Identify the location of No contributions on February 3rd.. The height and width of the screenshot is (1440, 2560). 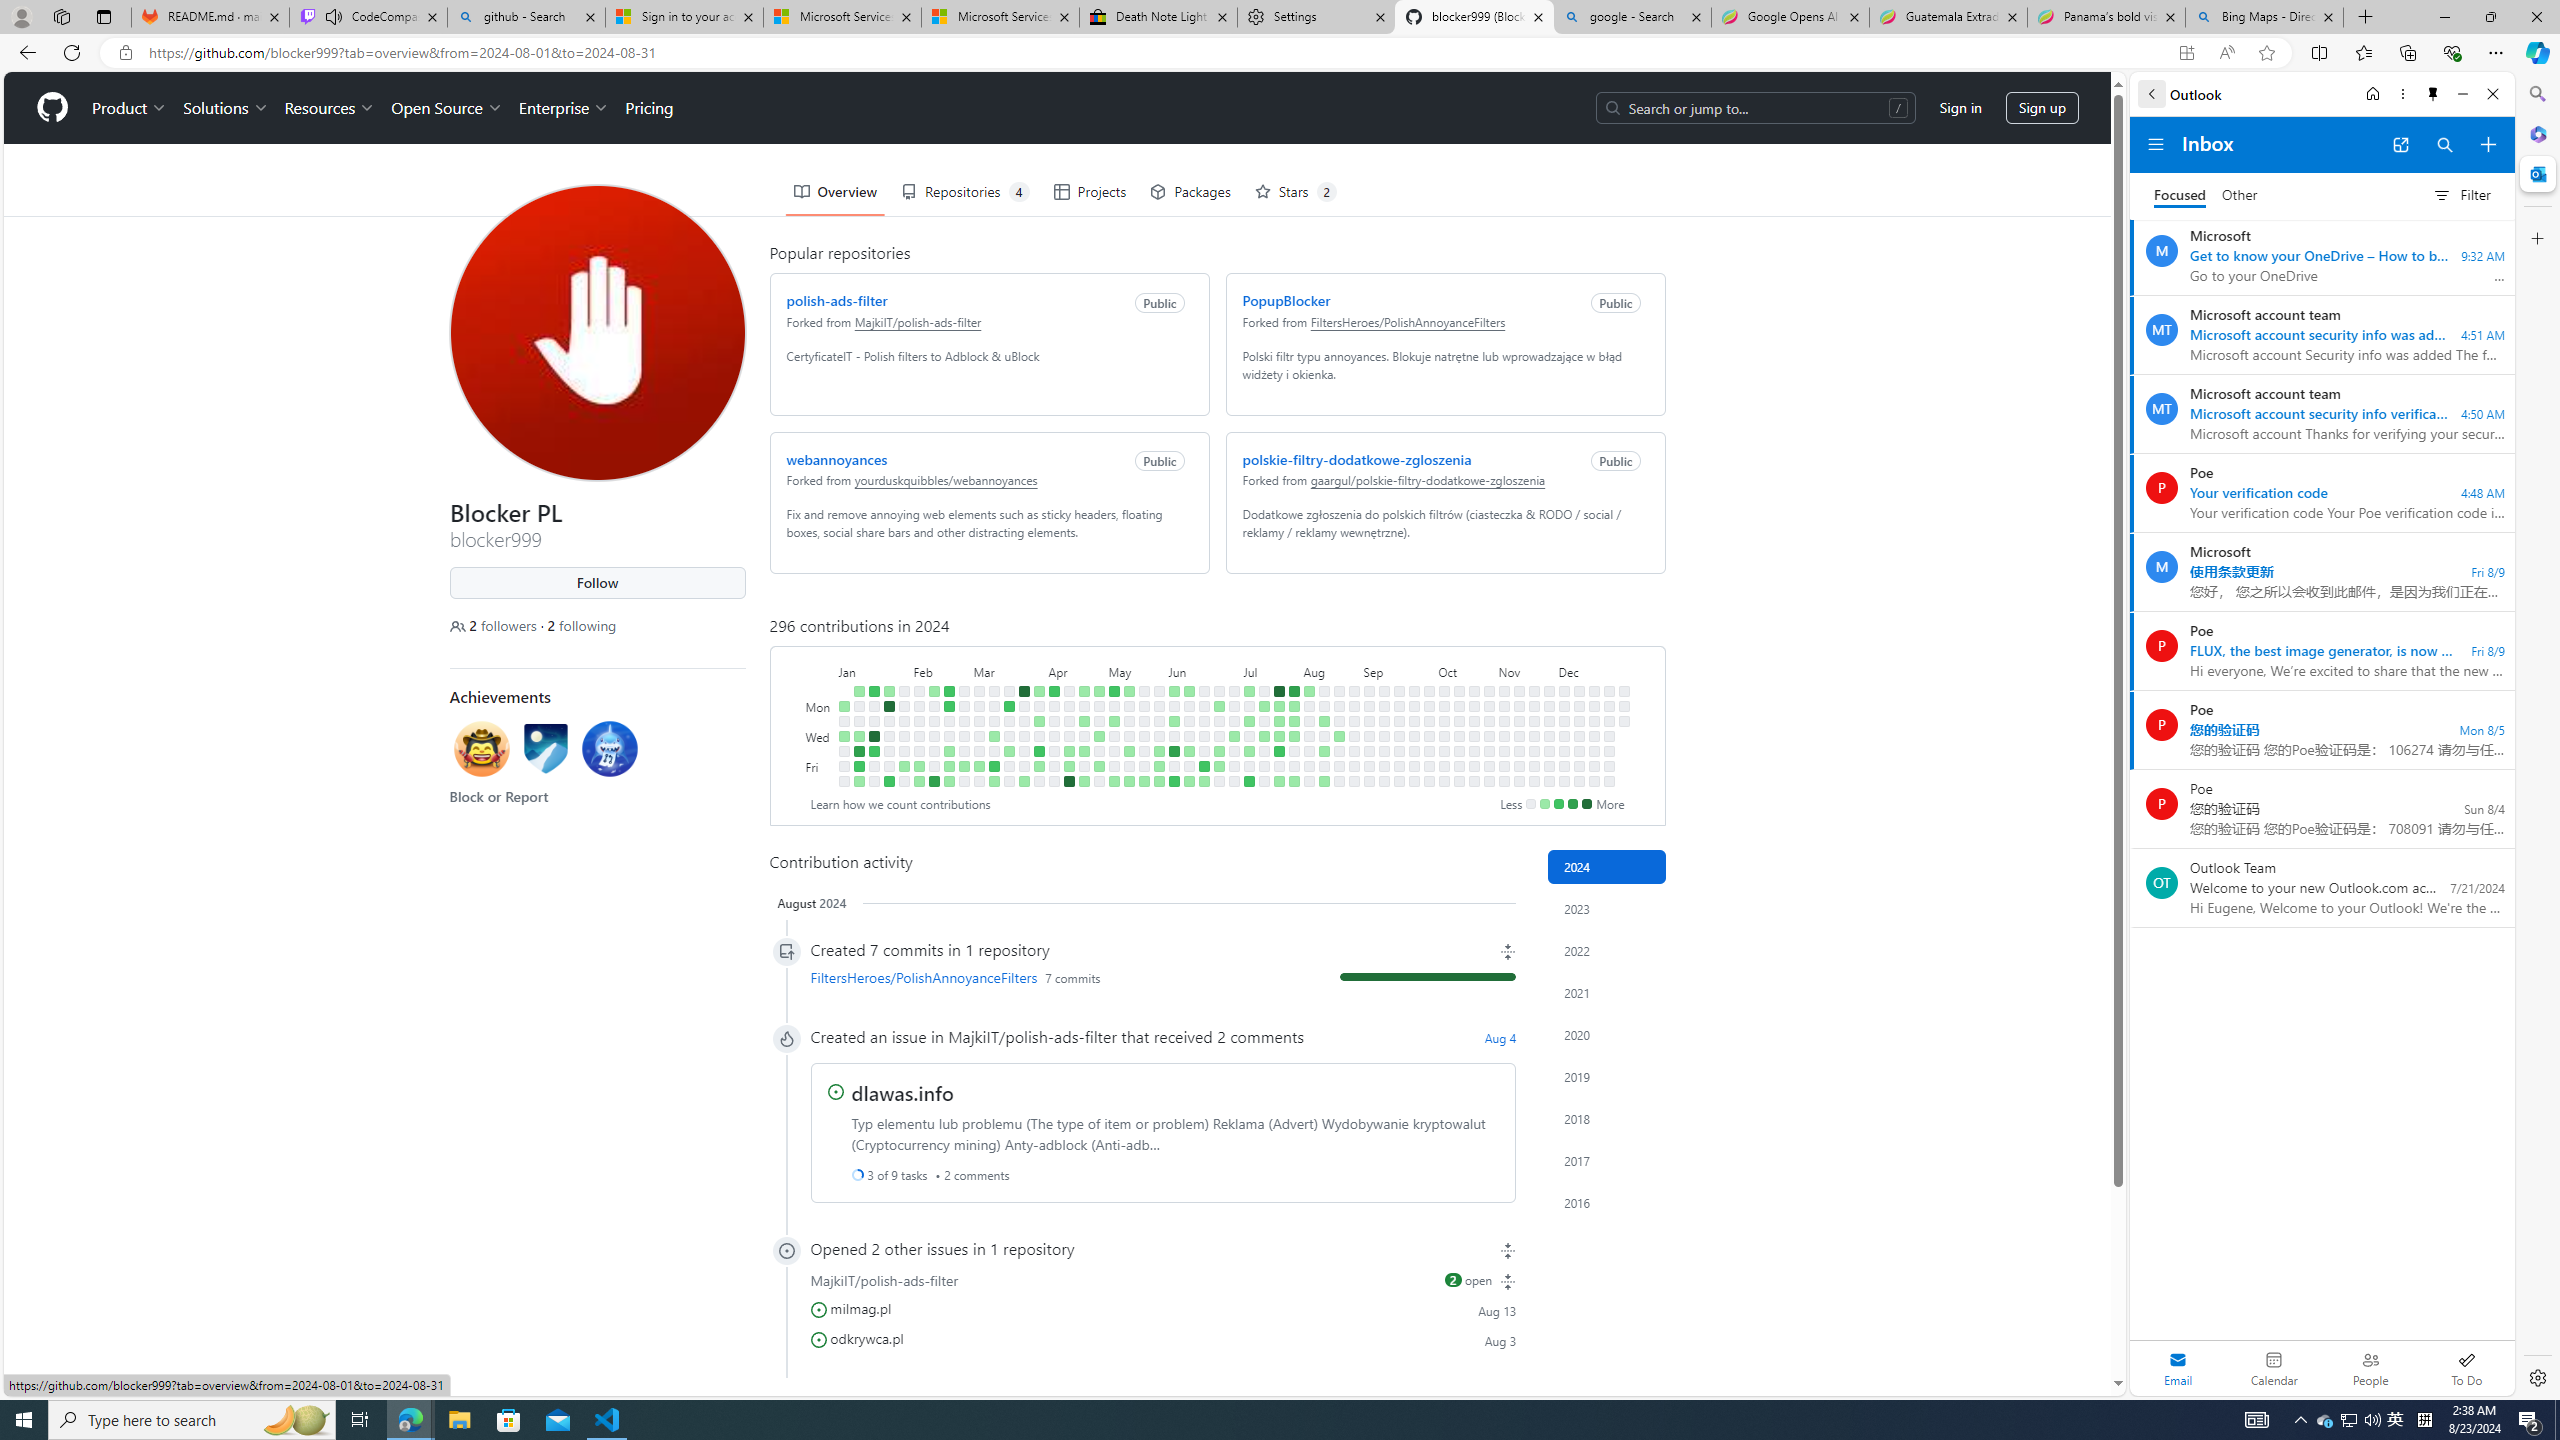
(903, 782).